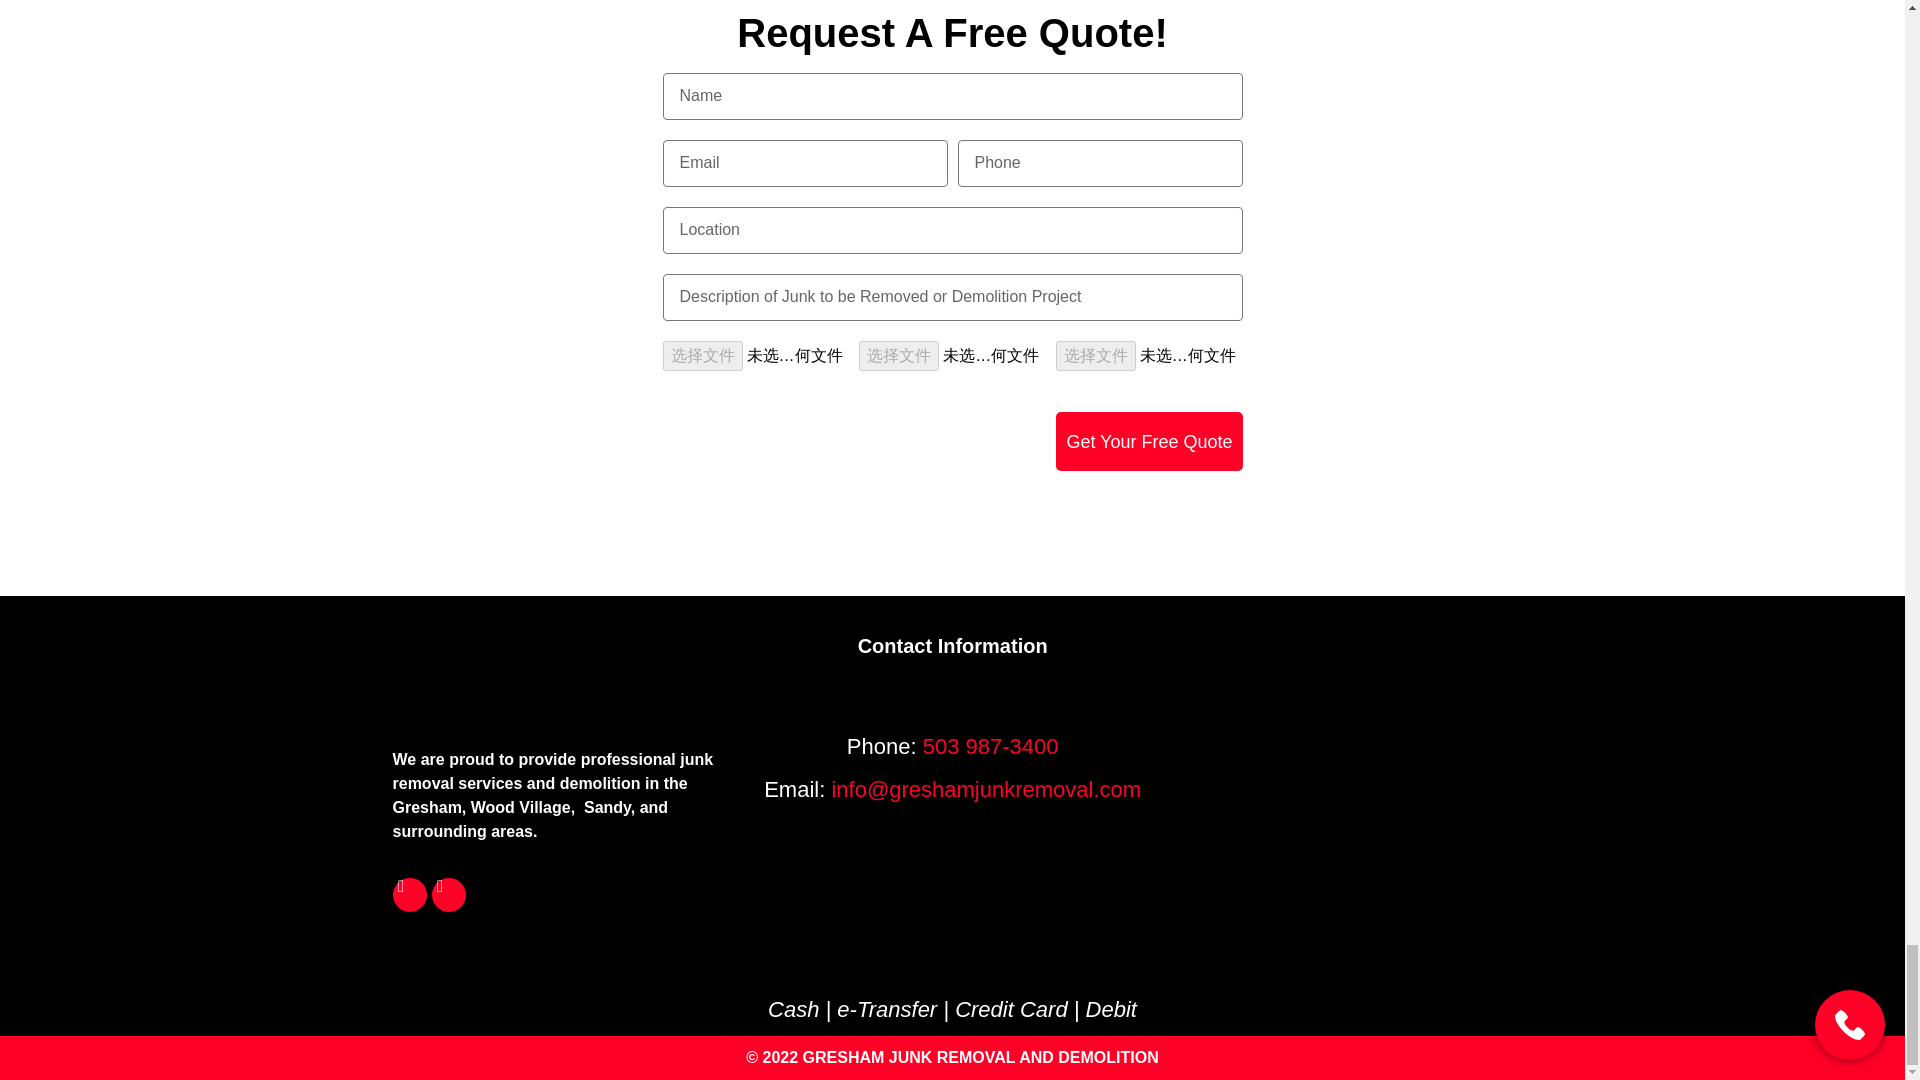  What do you see at coordinates (1350, 786) in the screenshot?
I see `Gresham Junk Removal, 908 se Ironwood pl Gresham` at bounding box center [1350, 786].